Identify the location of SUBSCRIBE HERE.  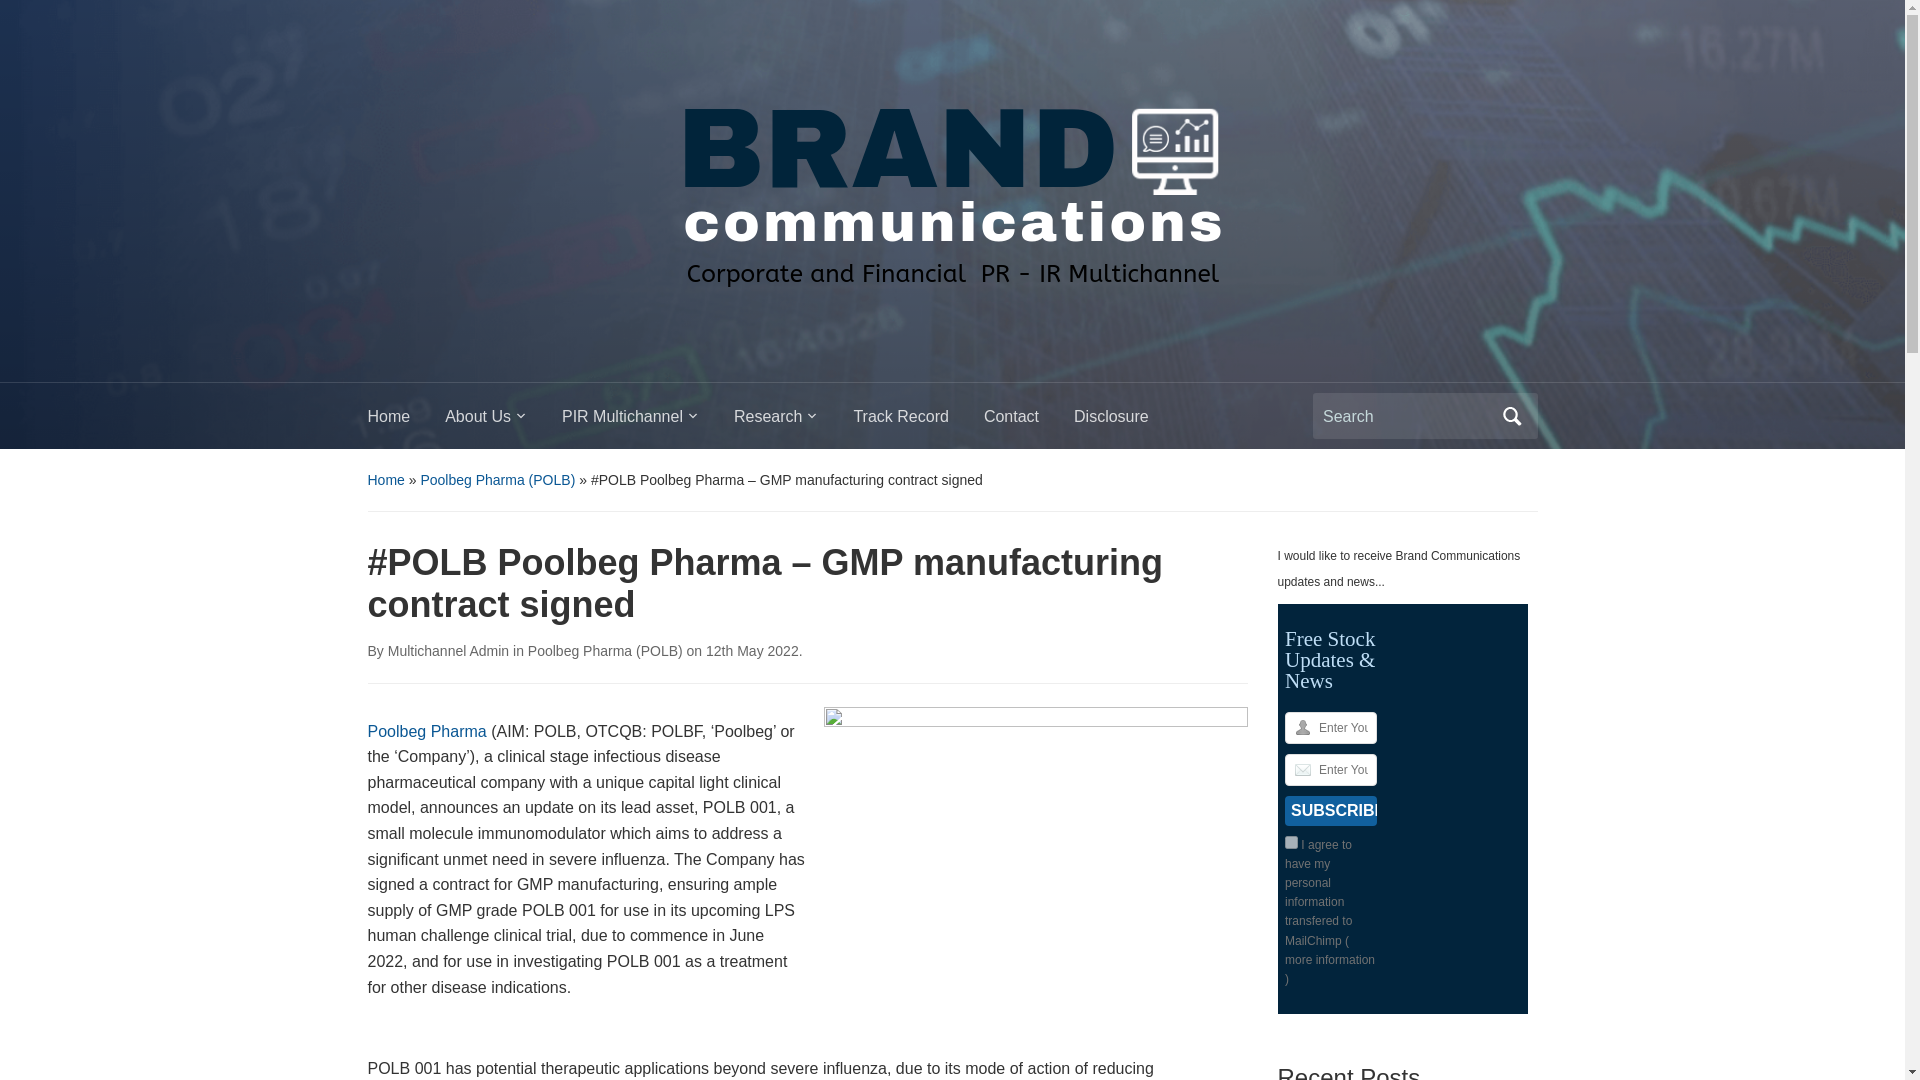
(1330, 810).